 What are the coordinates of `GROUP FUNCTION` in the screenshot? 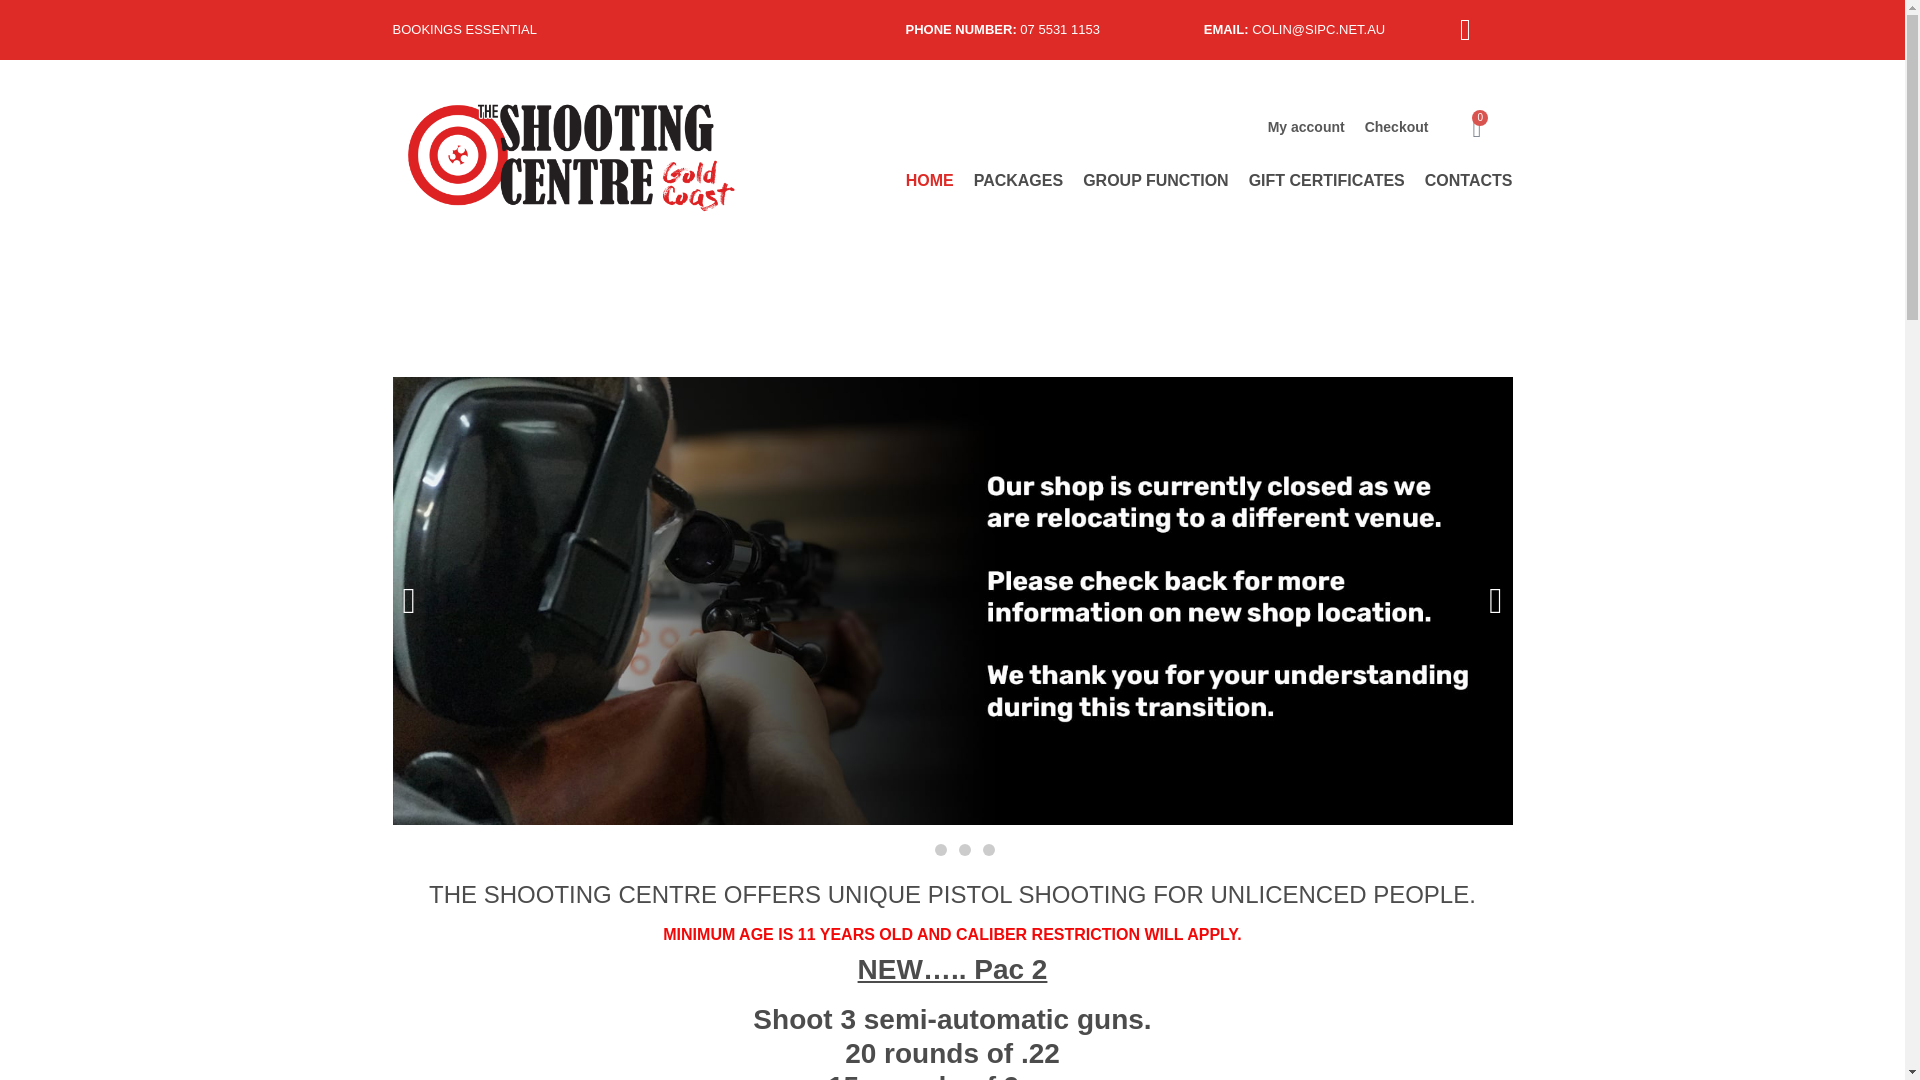 It's located at (1155, 180).